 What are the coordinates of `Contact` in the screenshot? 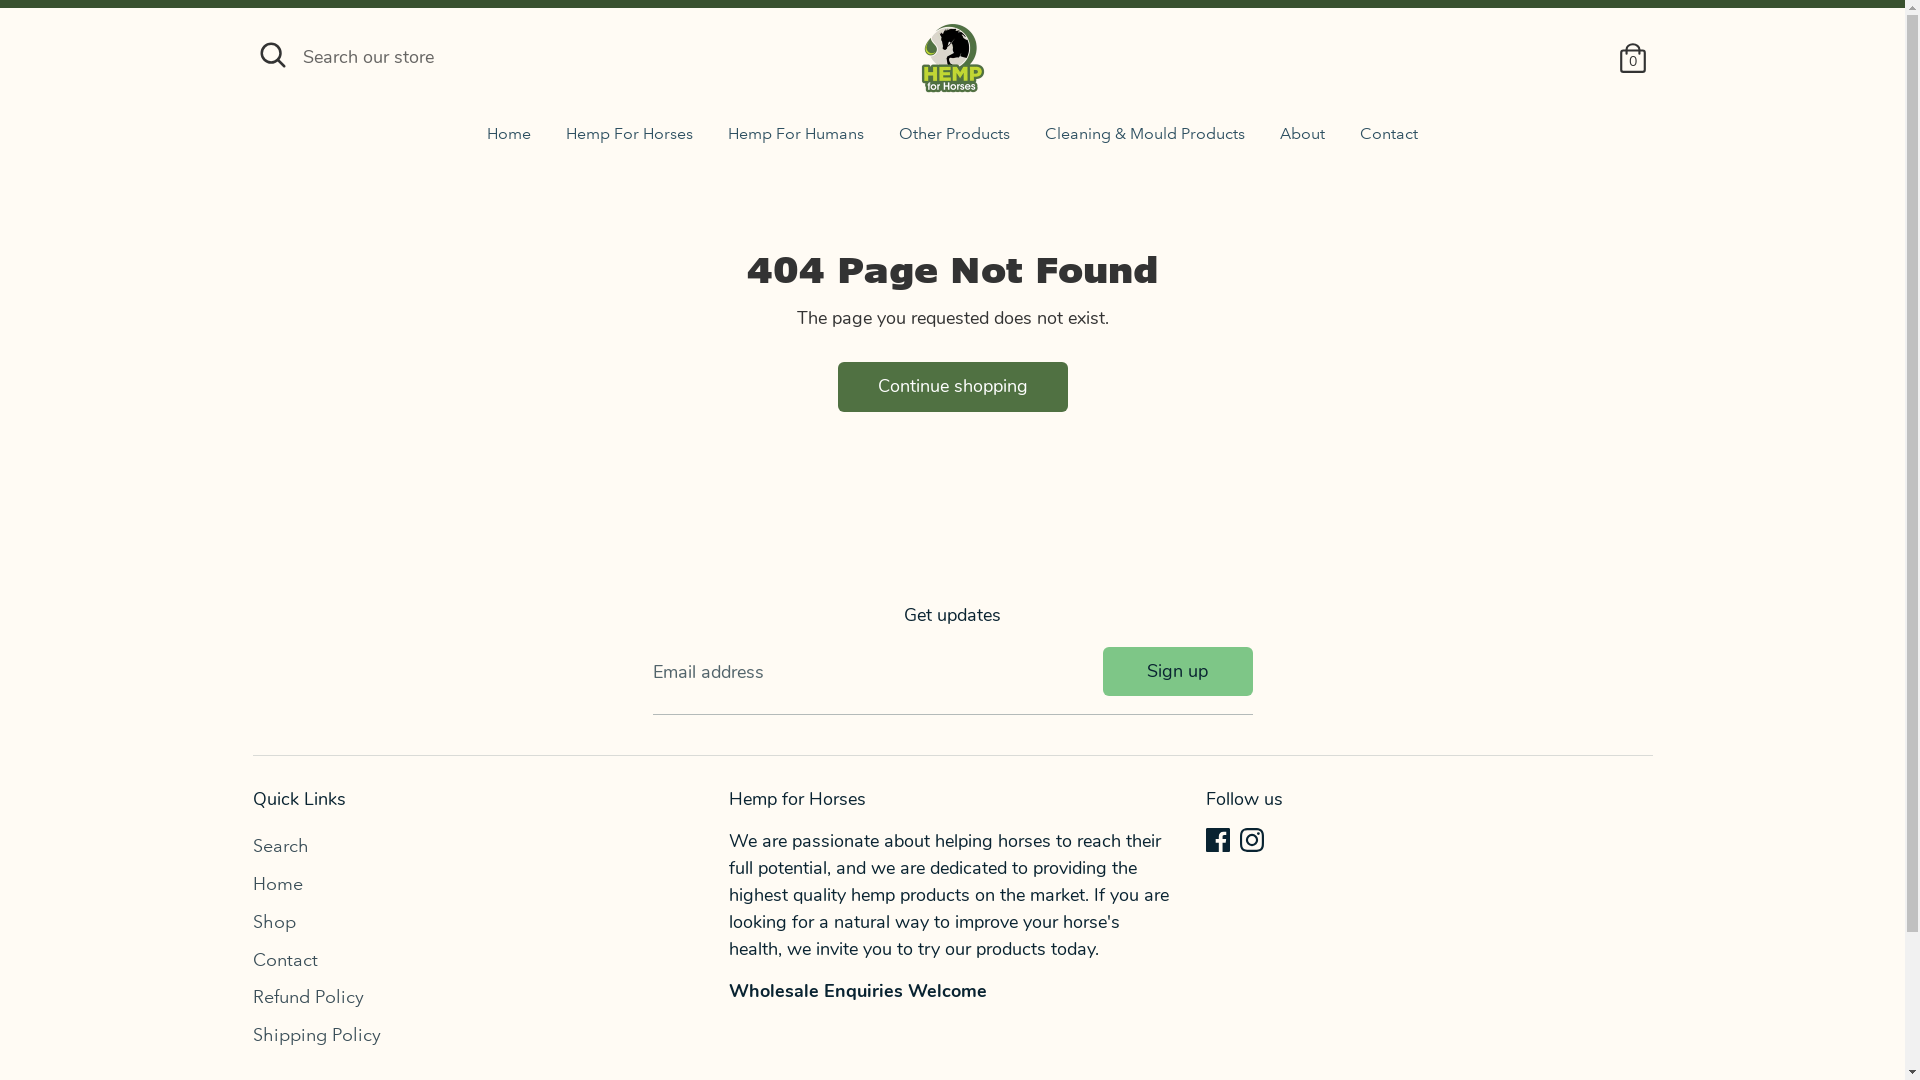 It's located at (284, 960).